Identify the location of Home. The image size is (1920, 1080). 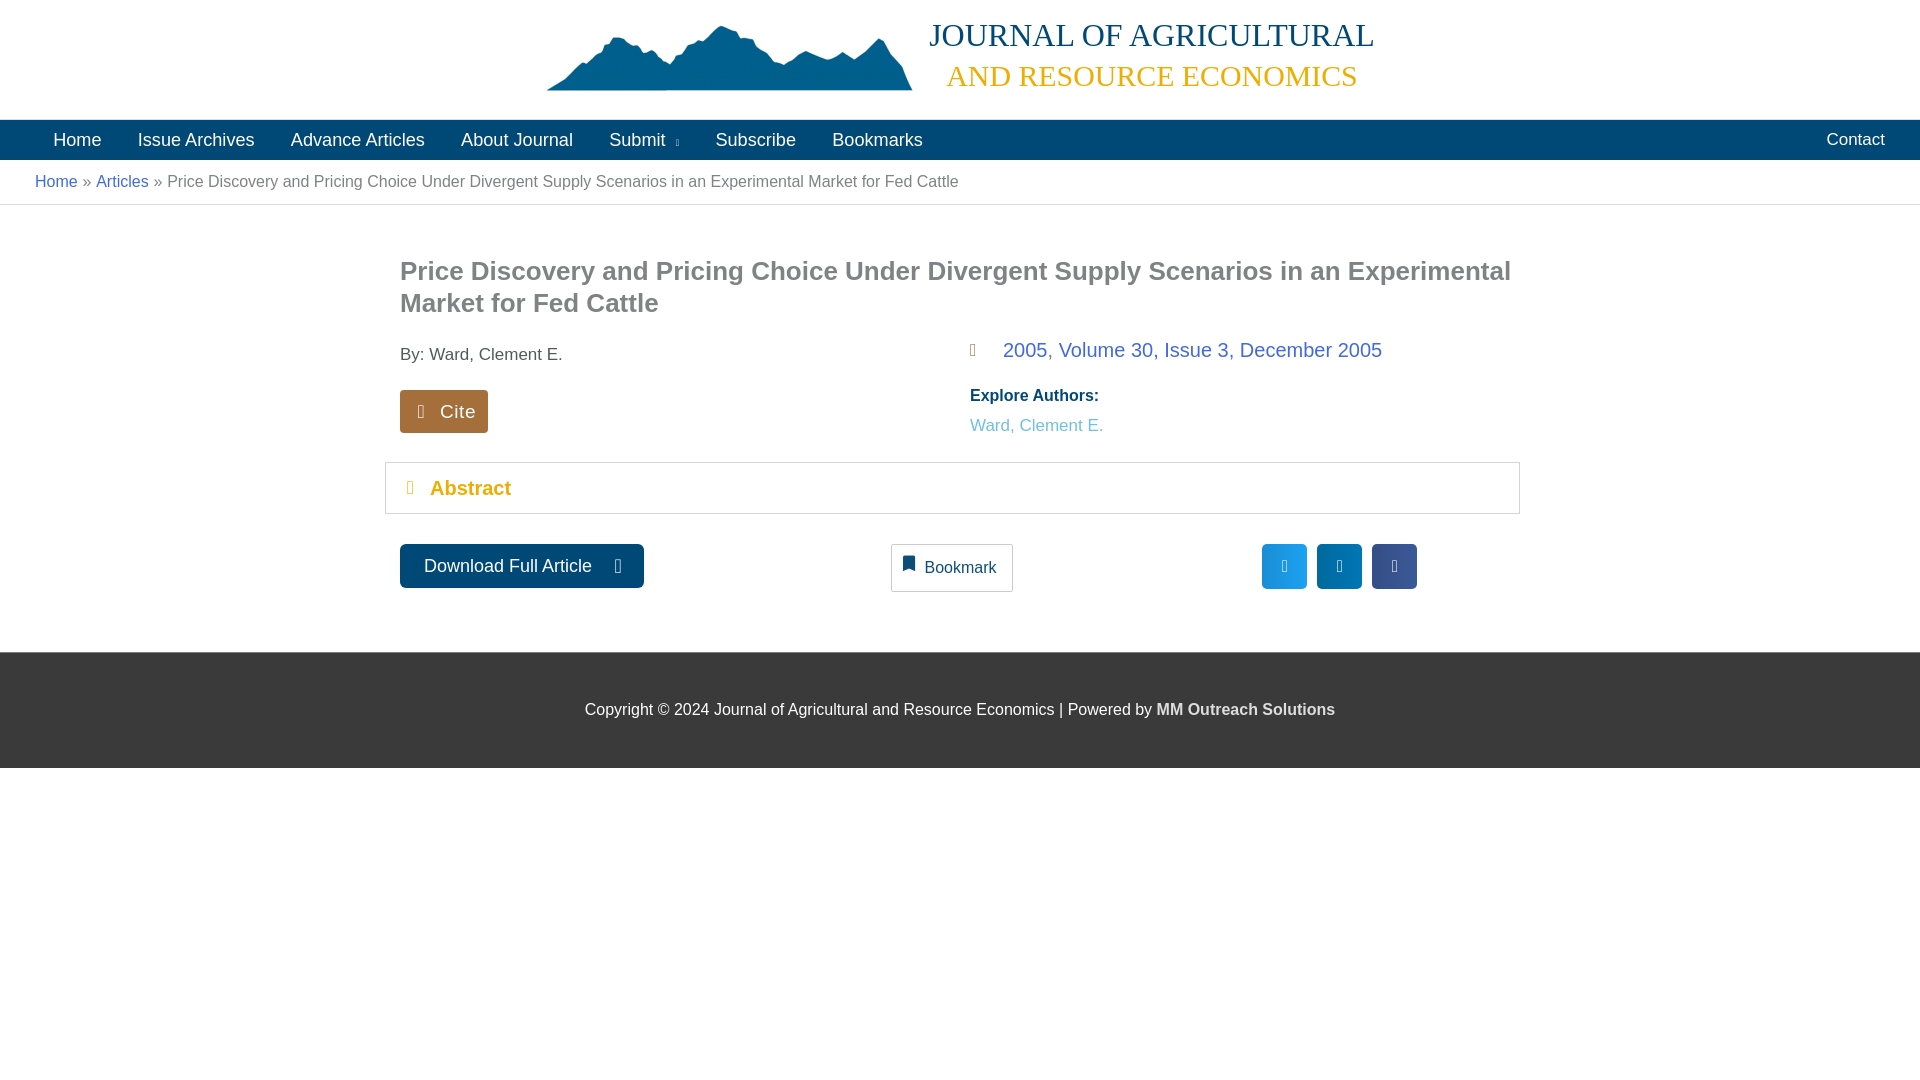
(56, 181).